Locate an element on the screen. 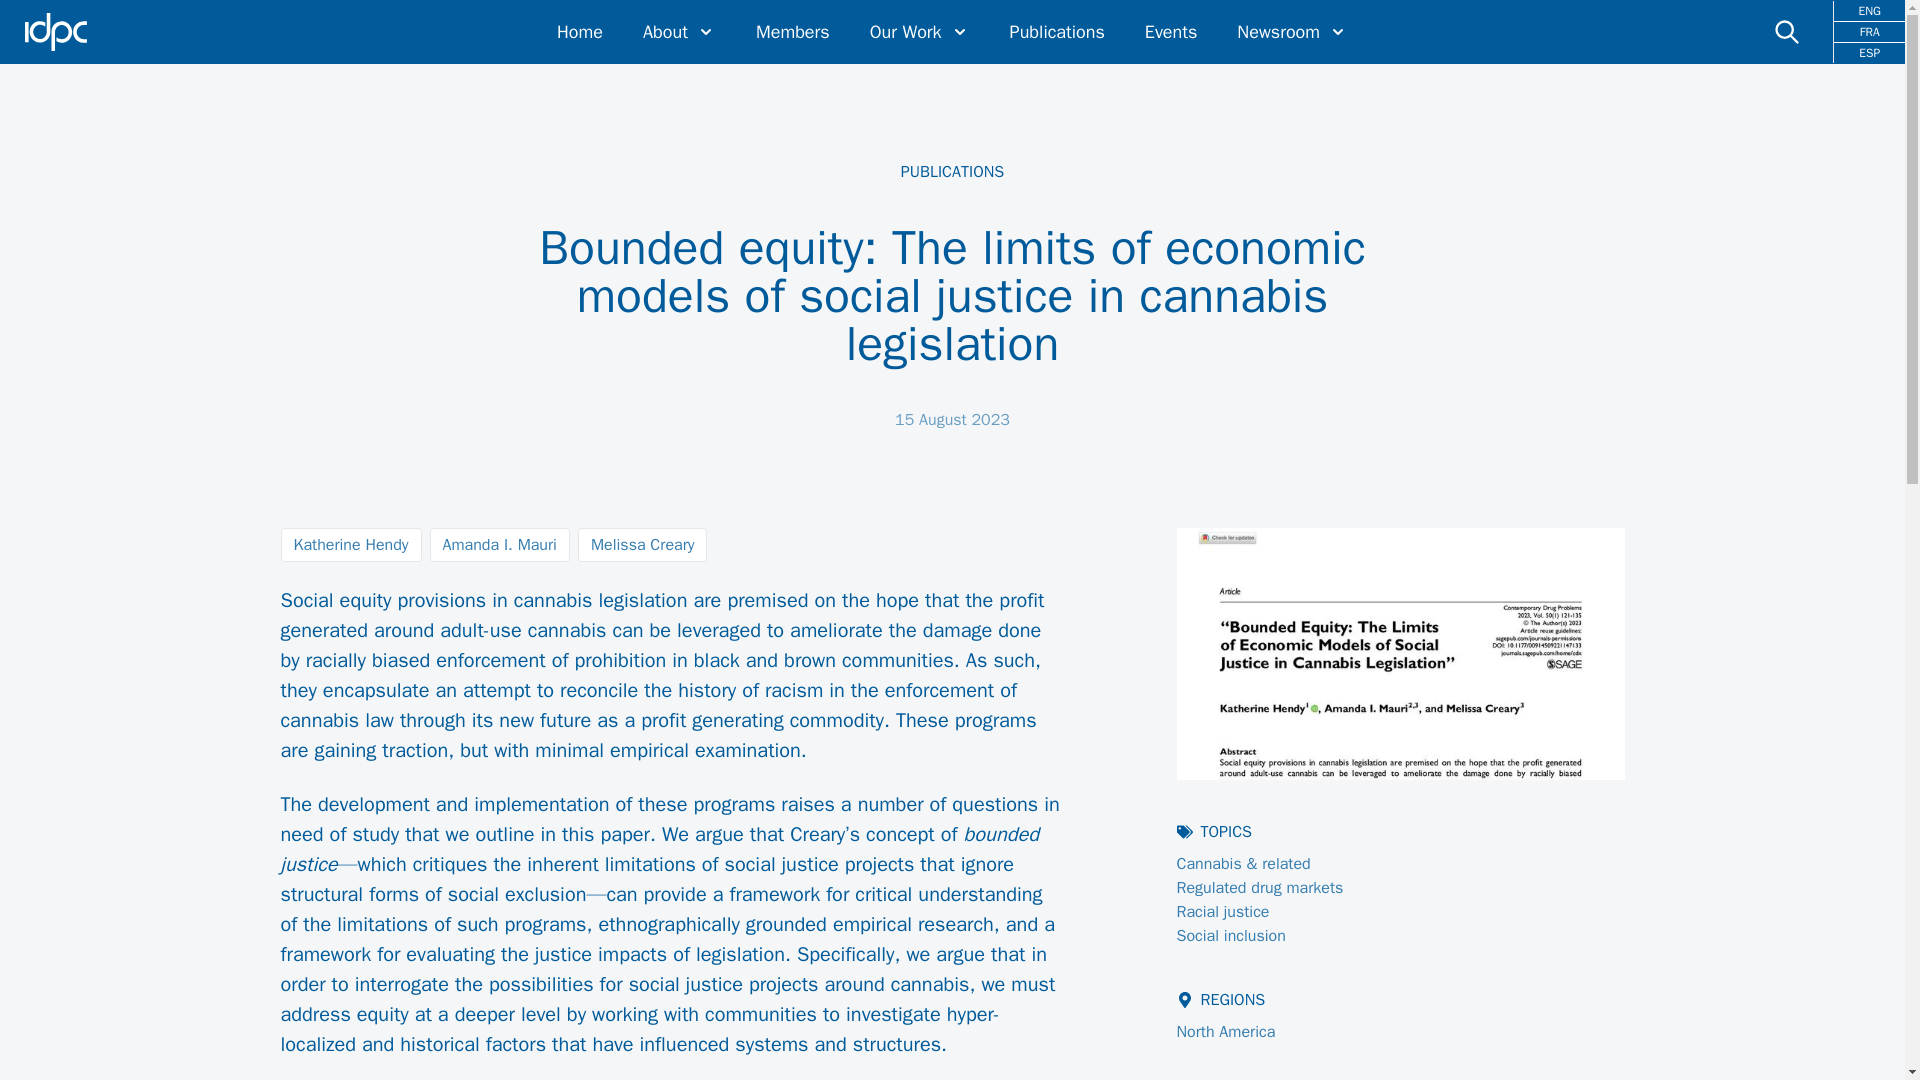  Events is located at coordinates (1171, 32).